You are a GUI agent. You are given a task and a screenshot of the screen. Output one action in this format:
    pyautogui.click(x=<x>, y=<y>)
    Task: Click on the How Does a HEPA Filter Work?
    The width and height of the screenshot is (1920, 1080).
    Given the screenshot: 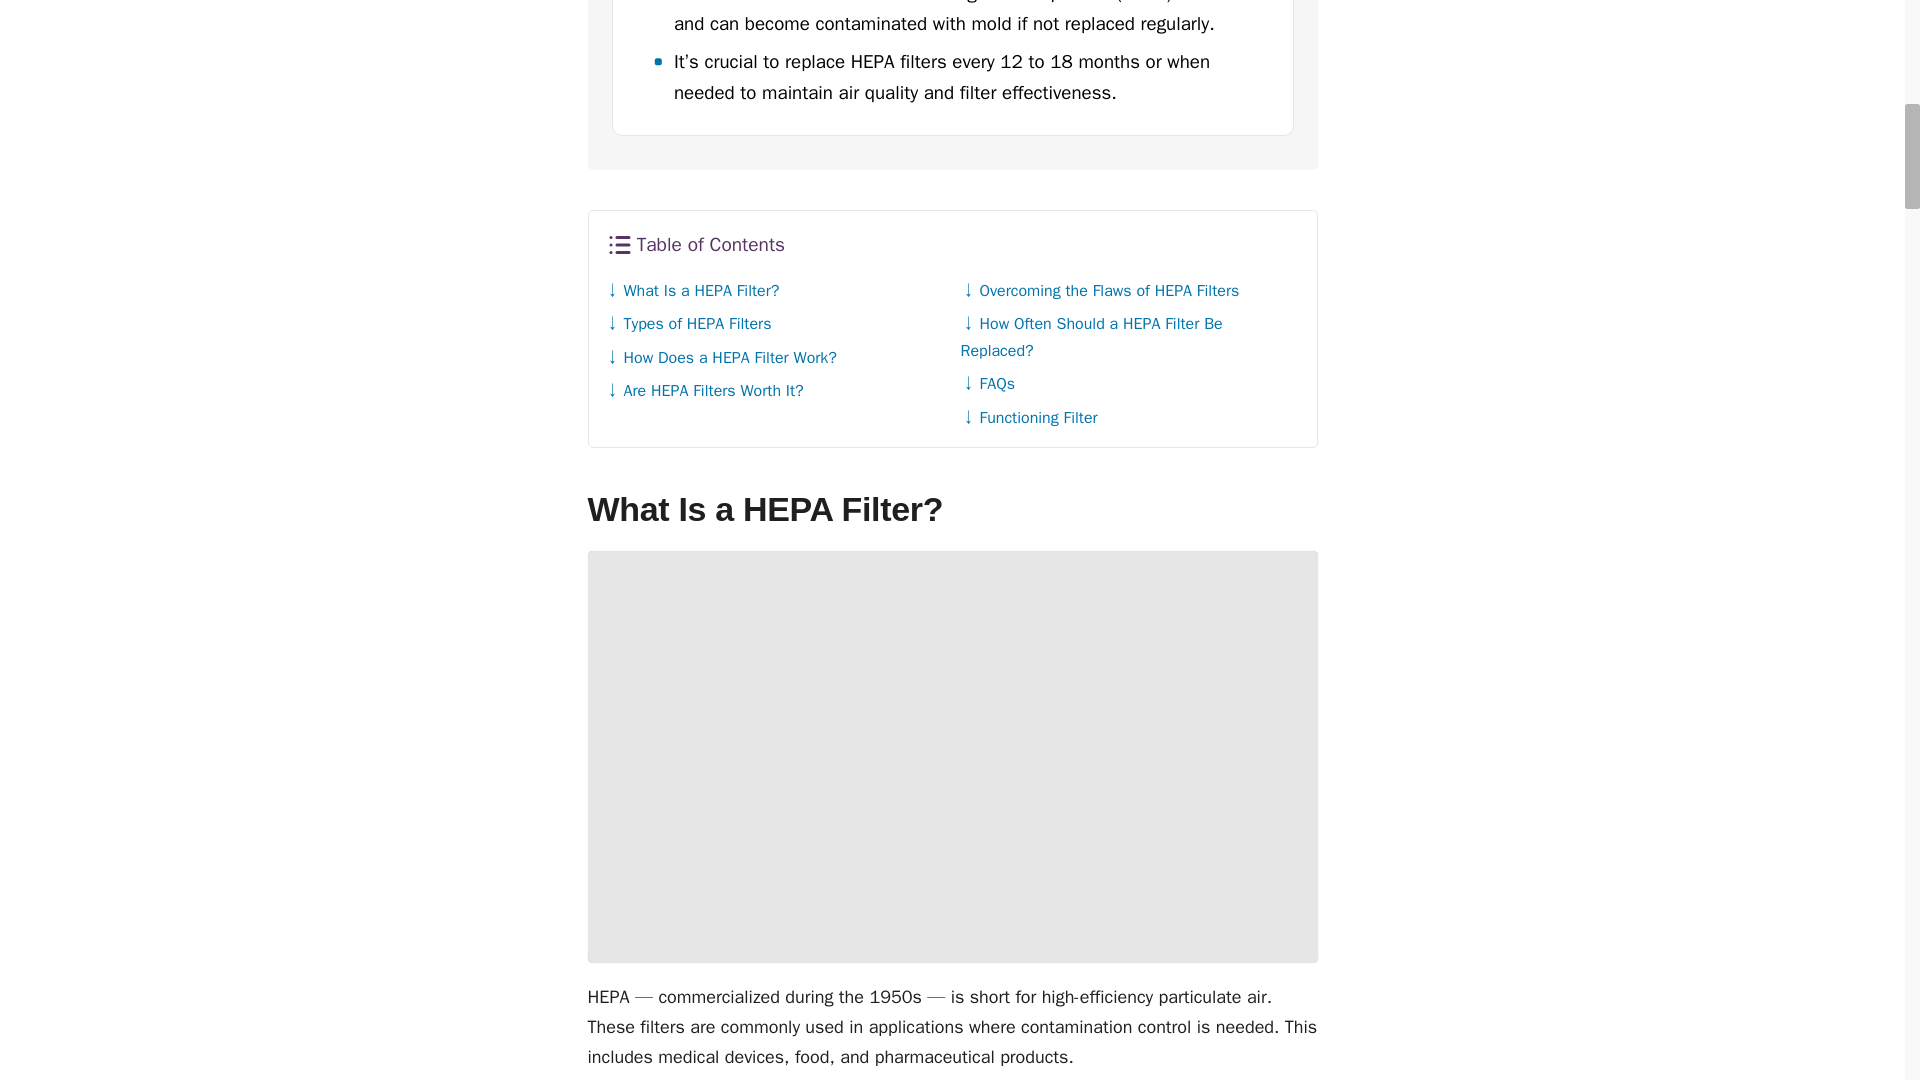 What is the action you would take?
    pyautogui.click(x=720, y=358)
    